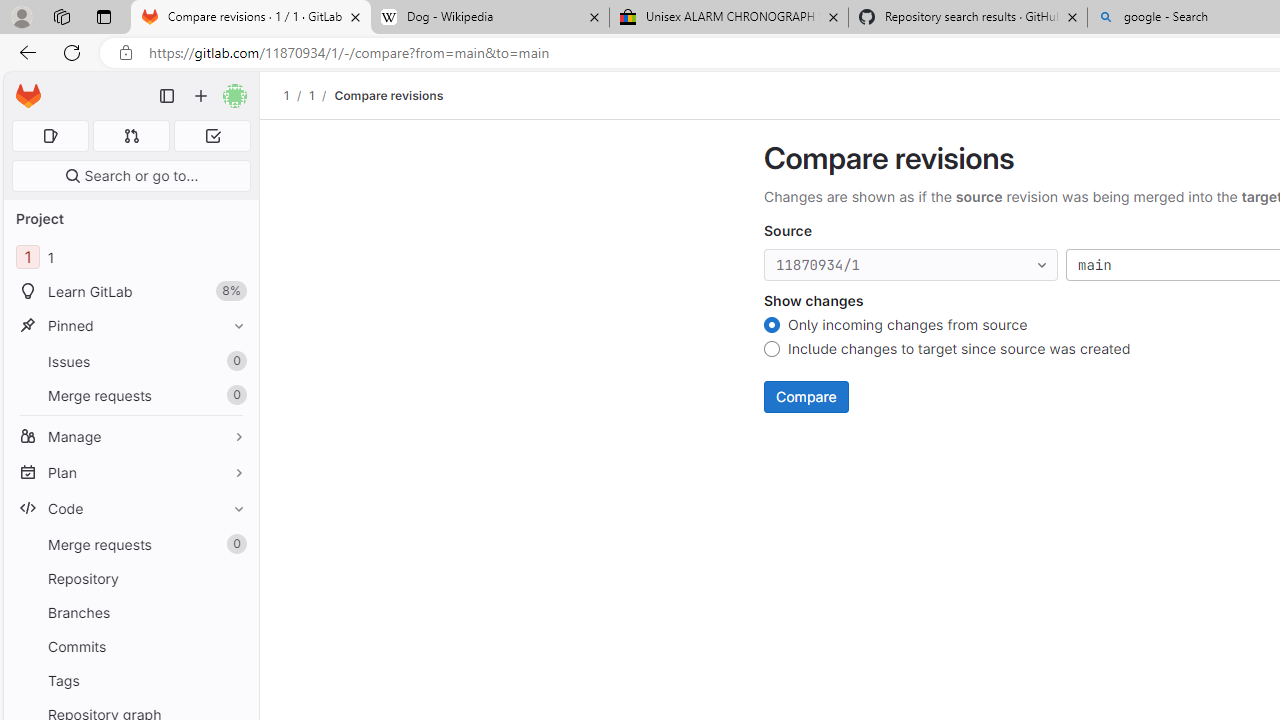 The width and height of the screenshot is (1280, 720). Describe the element at coordinates (201, 96) in the screenshot. I see `Create new...` at that location.